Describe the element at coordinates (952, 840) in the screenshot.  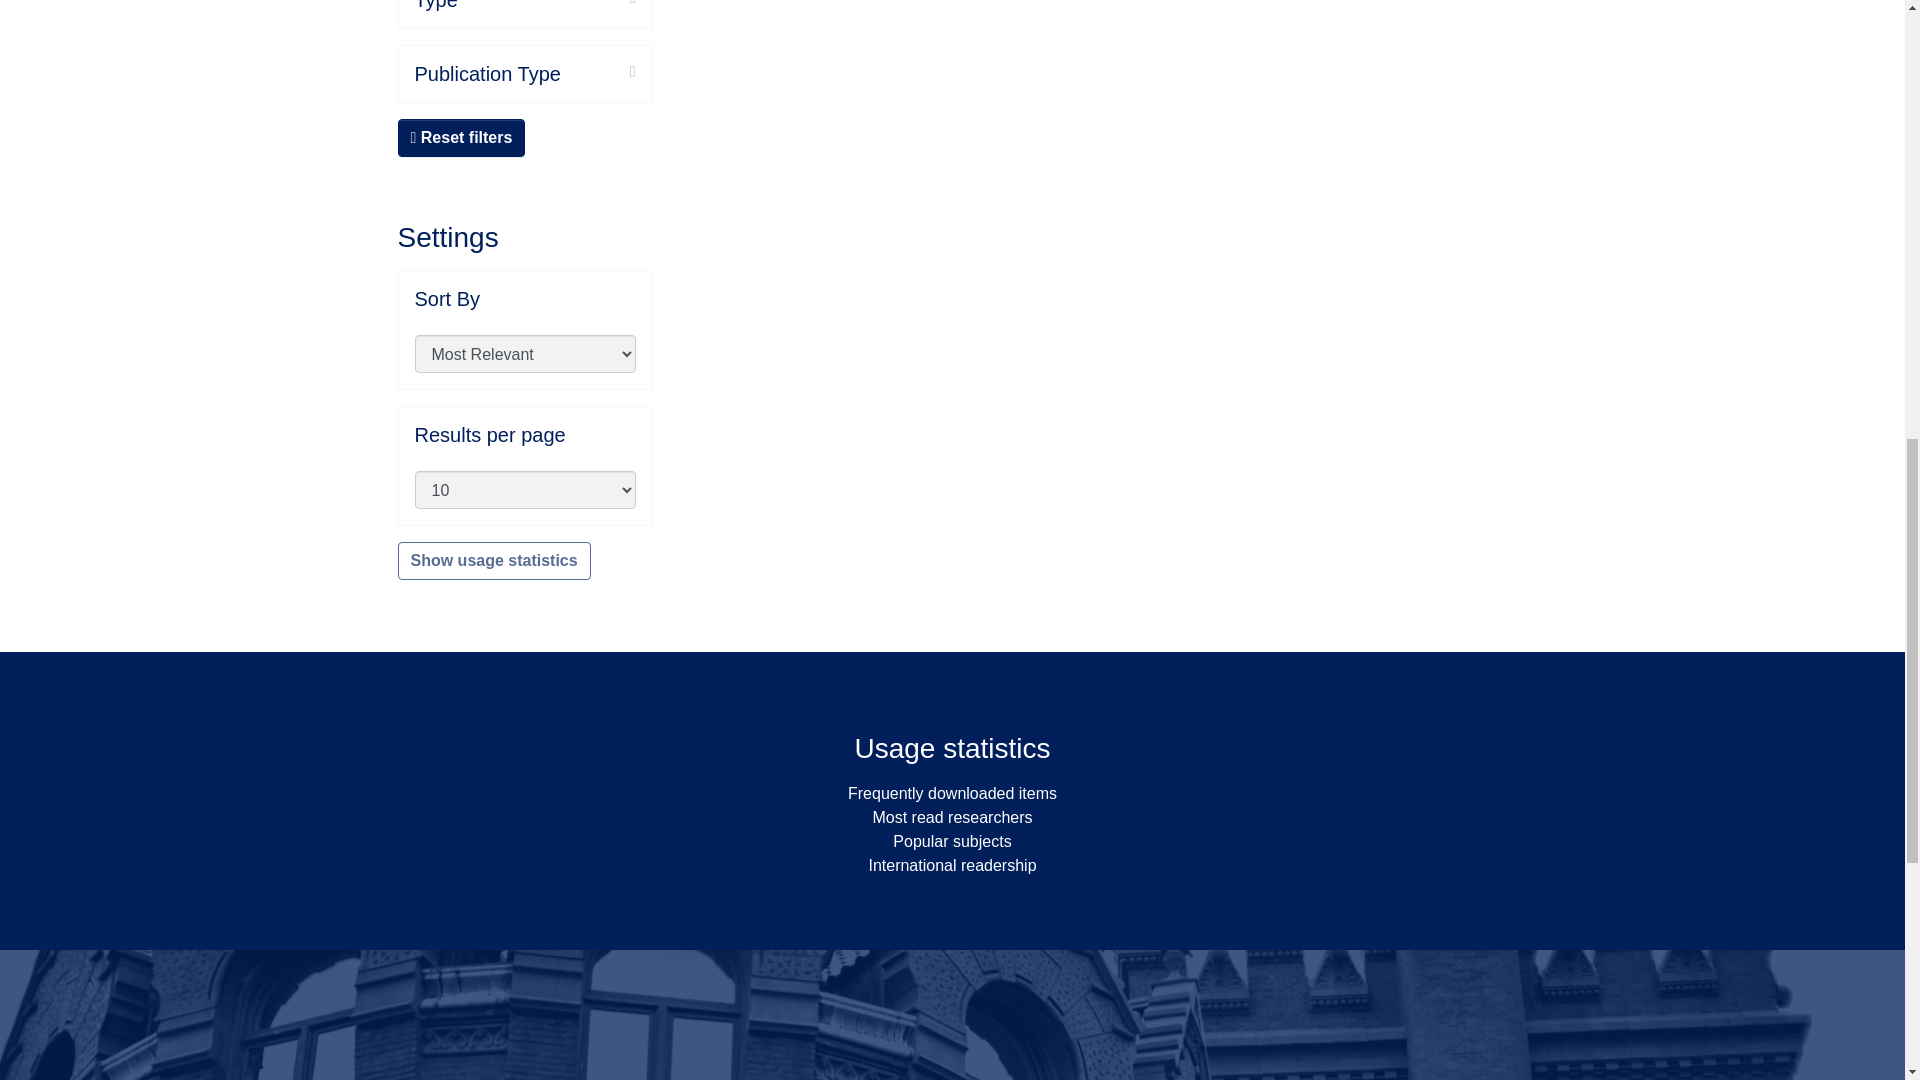
I see `Popular subjects` at that location.